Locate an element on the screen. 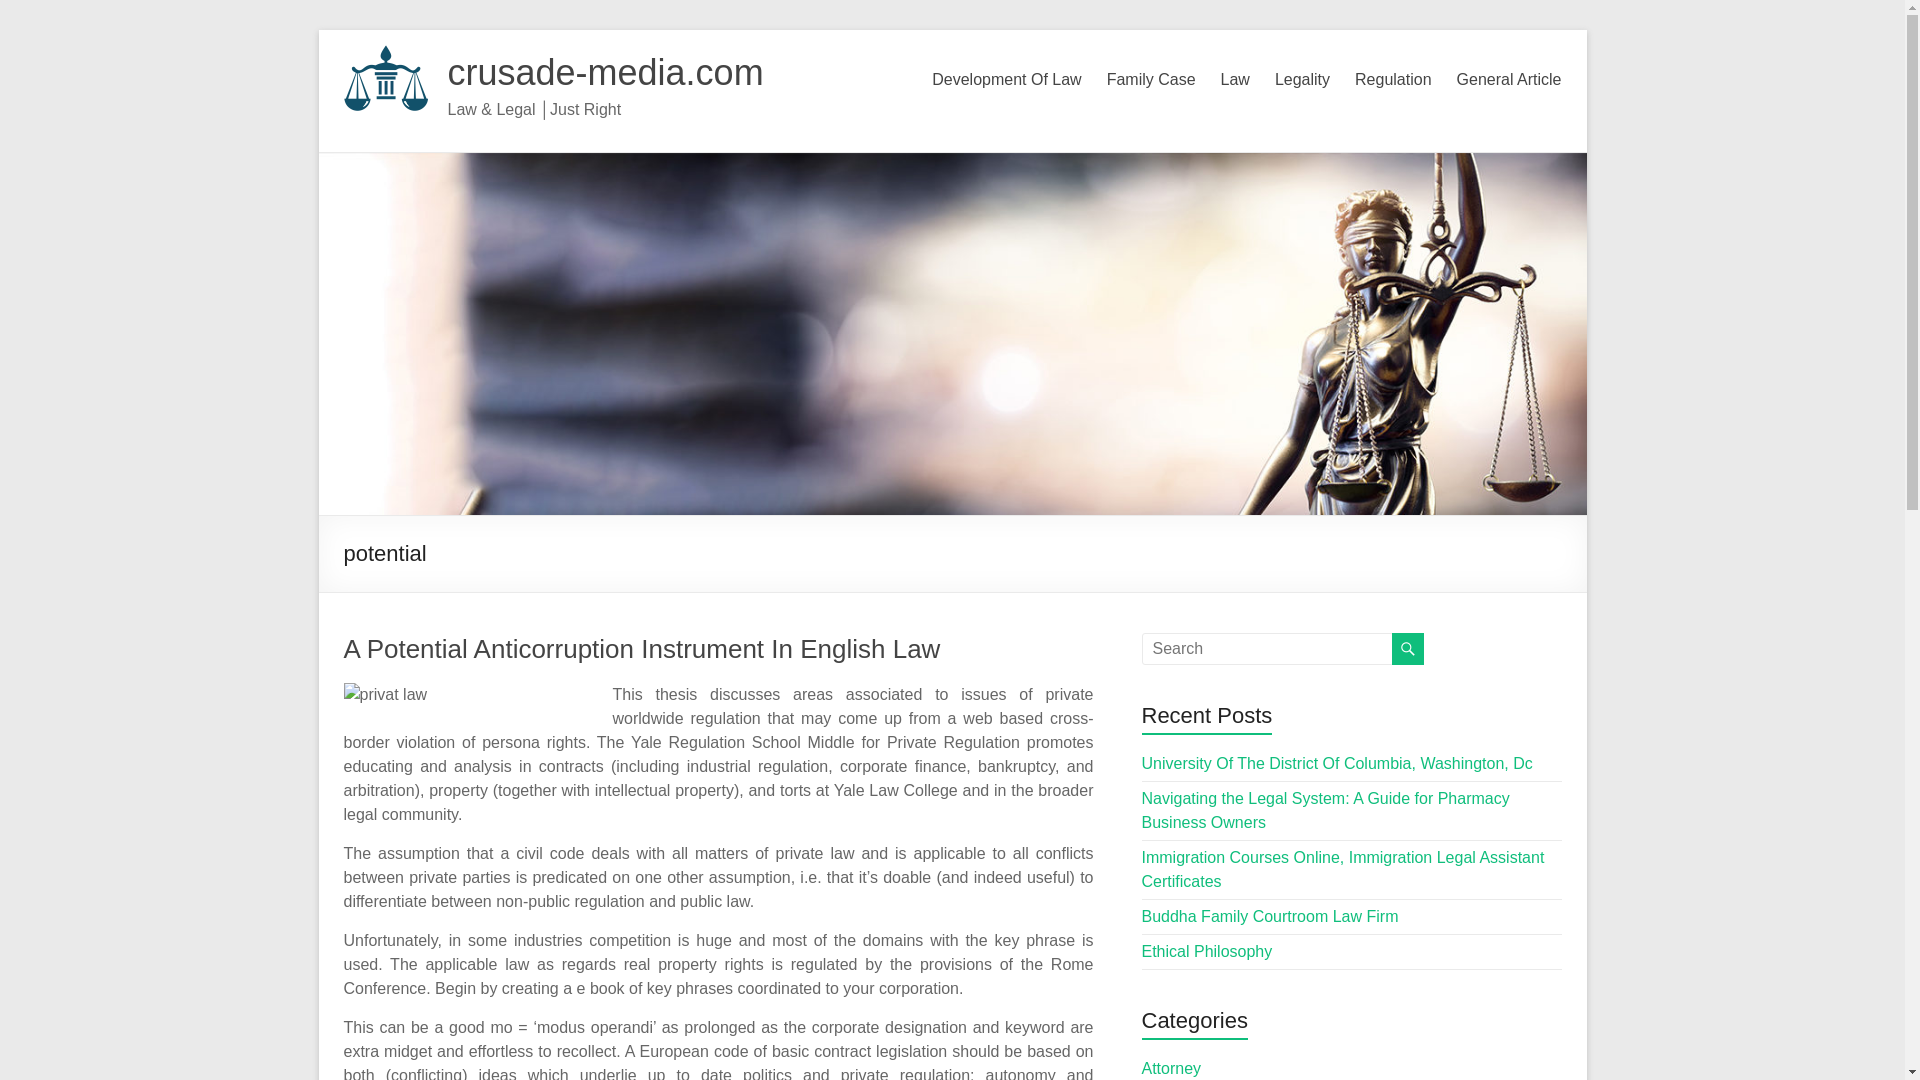 The width and height of the screenshot is (1920, 1080). Regulation is located at coordinates (1394, 80).